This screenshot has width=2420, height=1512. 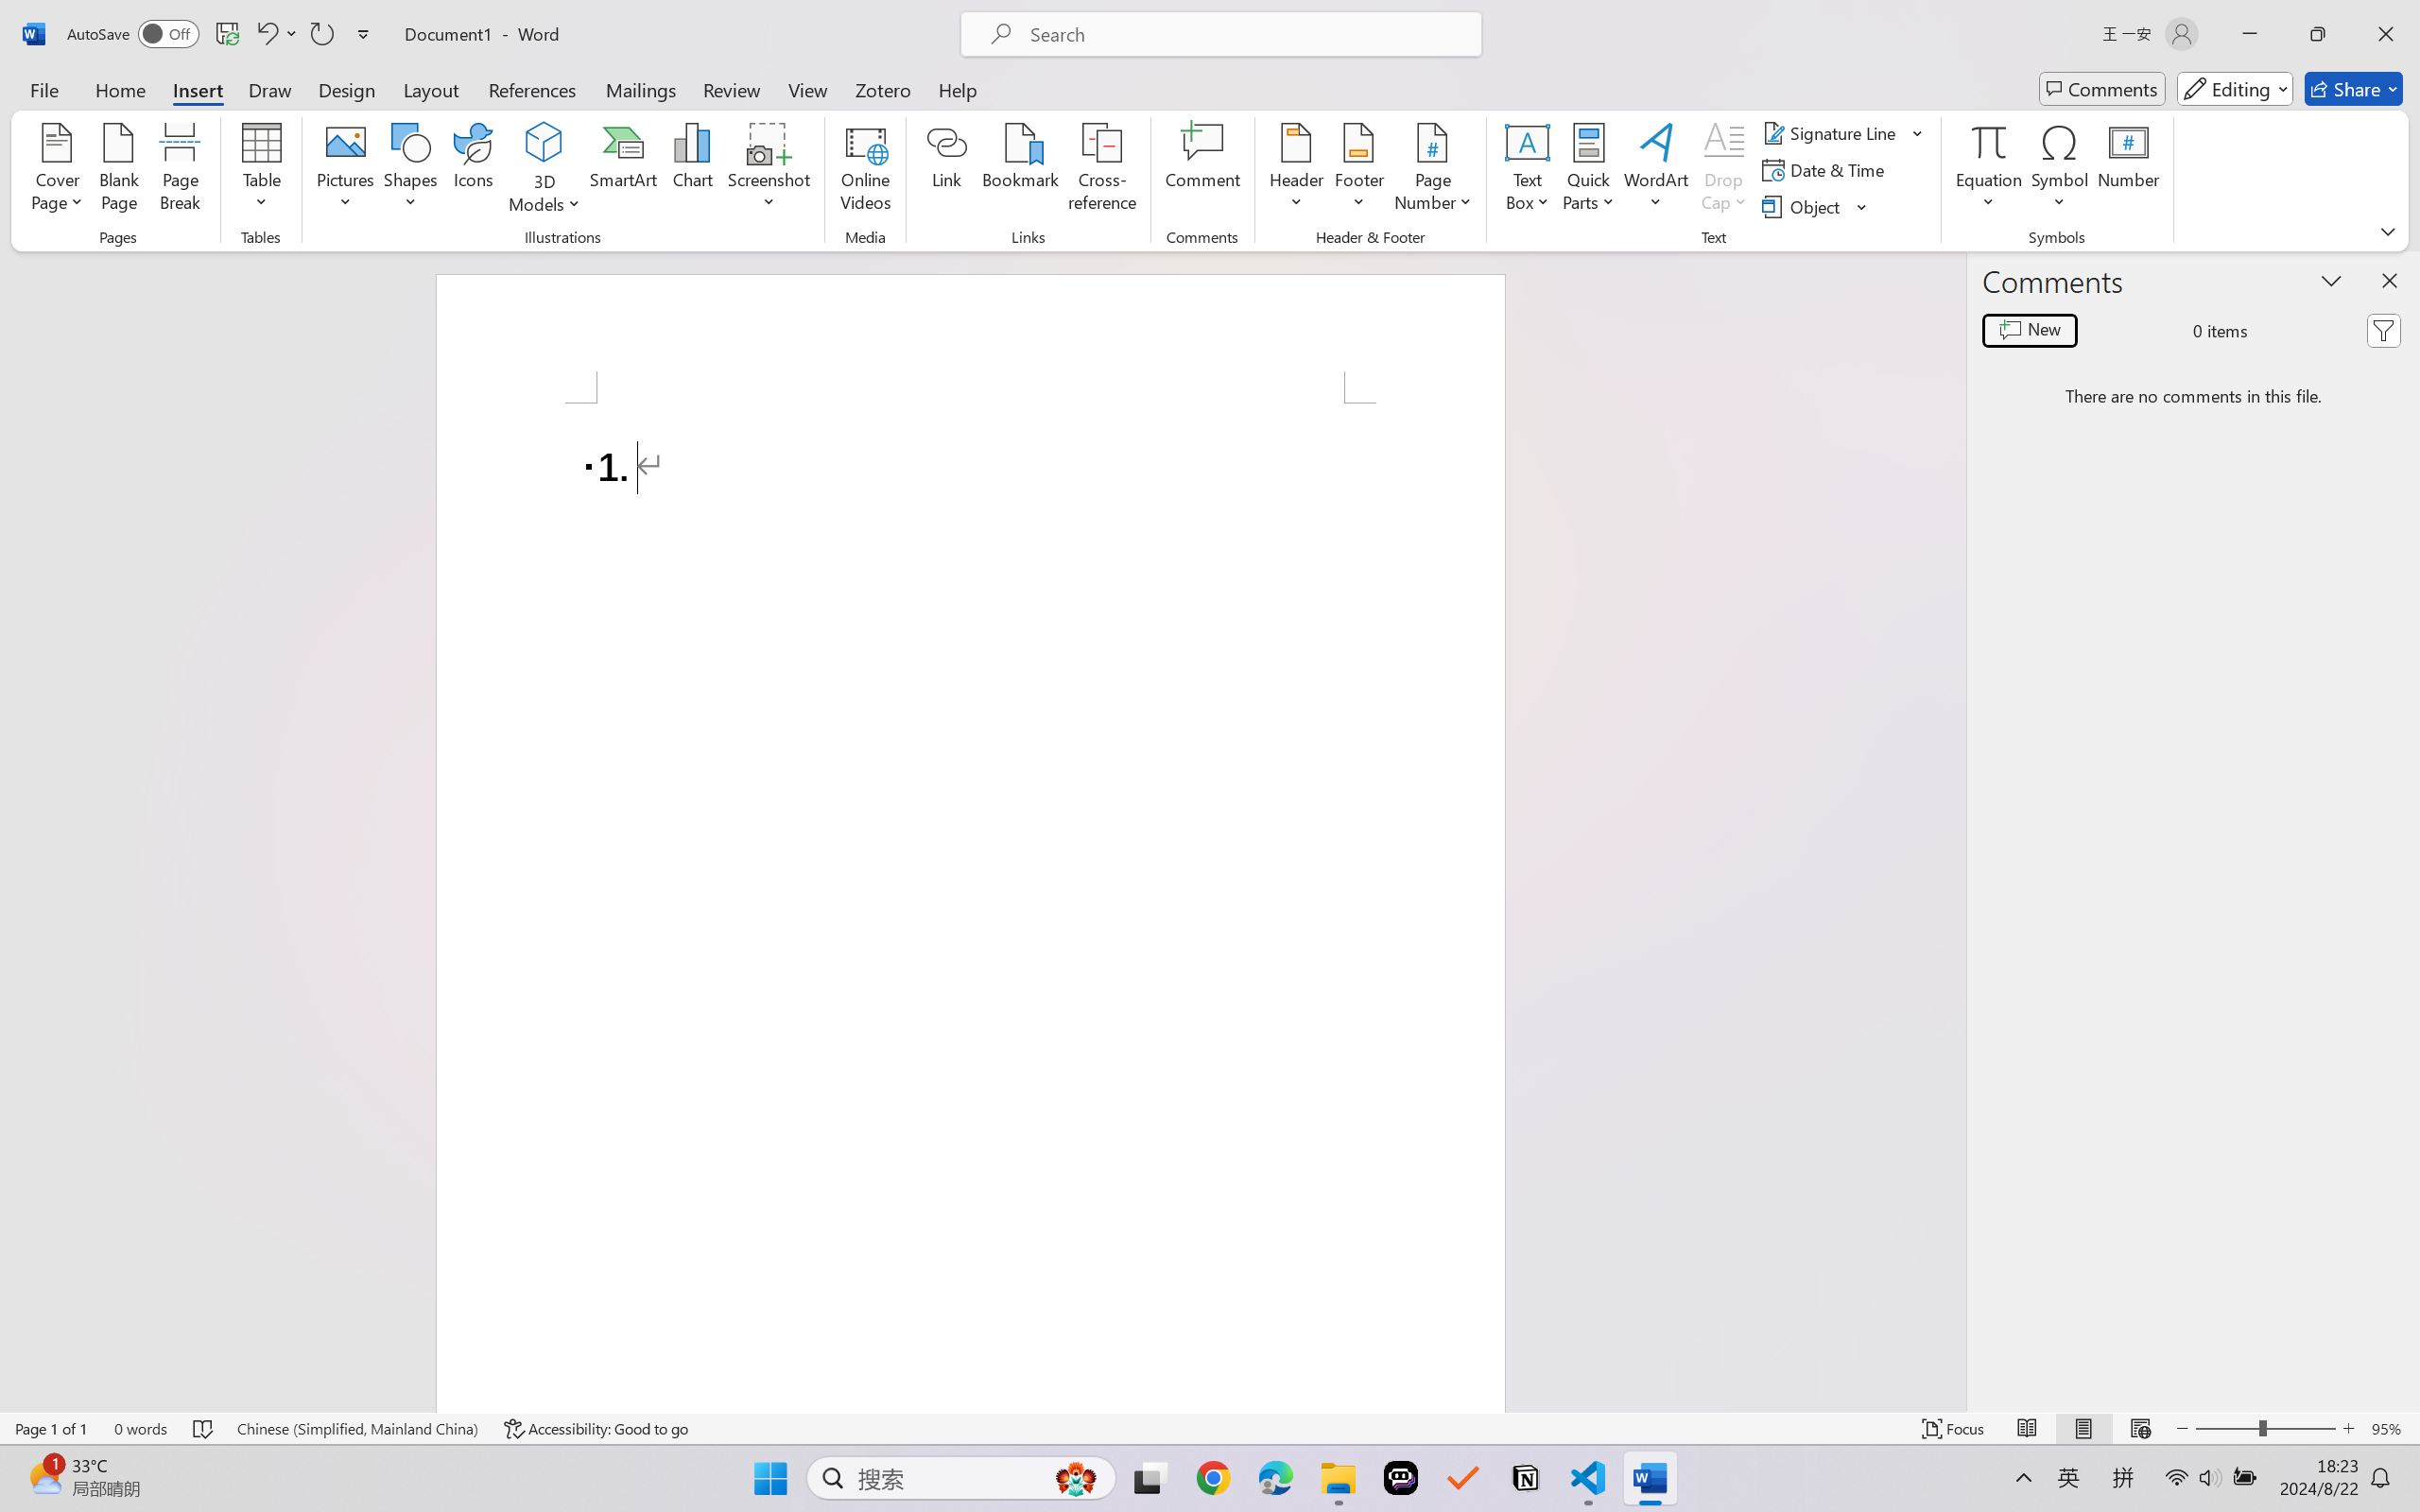 What do you see at coordinates (1989, 142) in the screenshot?
I see `Equation` at bounding box center [1989, 142].